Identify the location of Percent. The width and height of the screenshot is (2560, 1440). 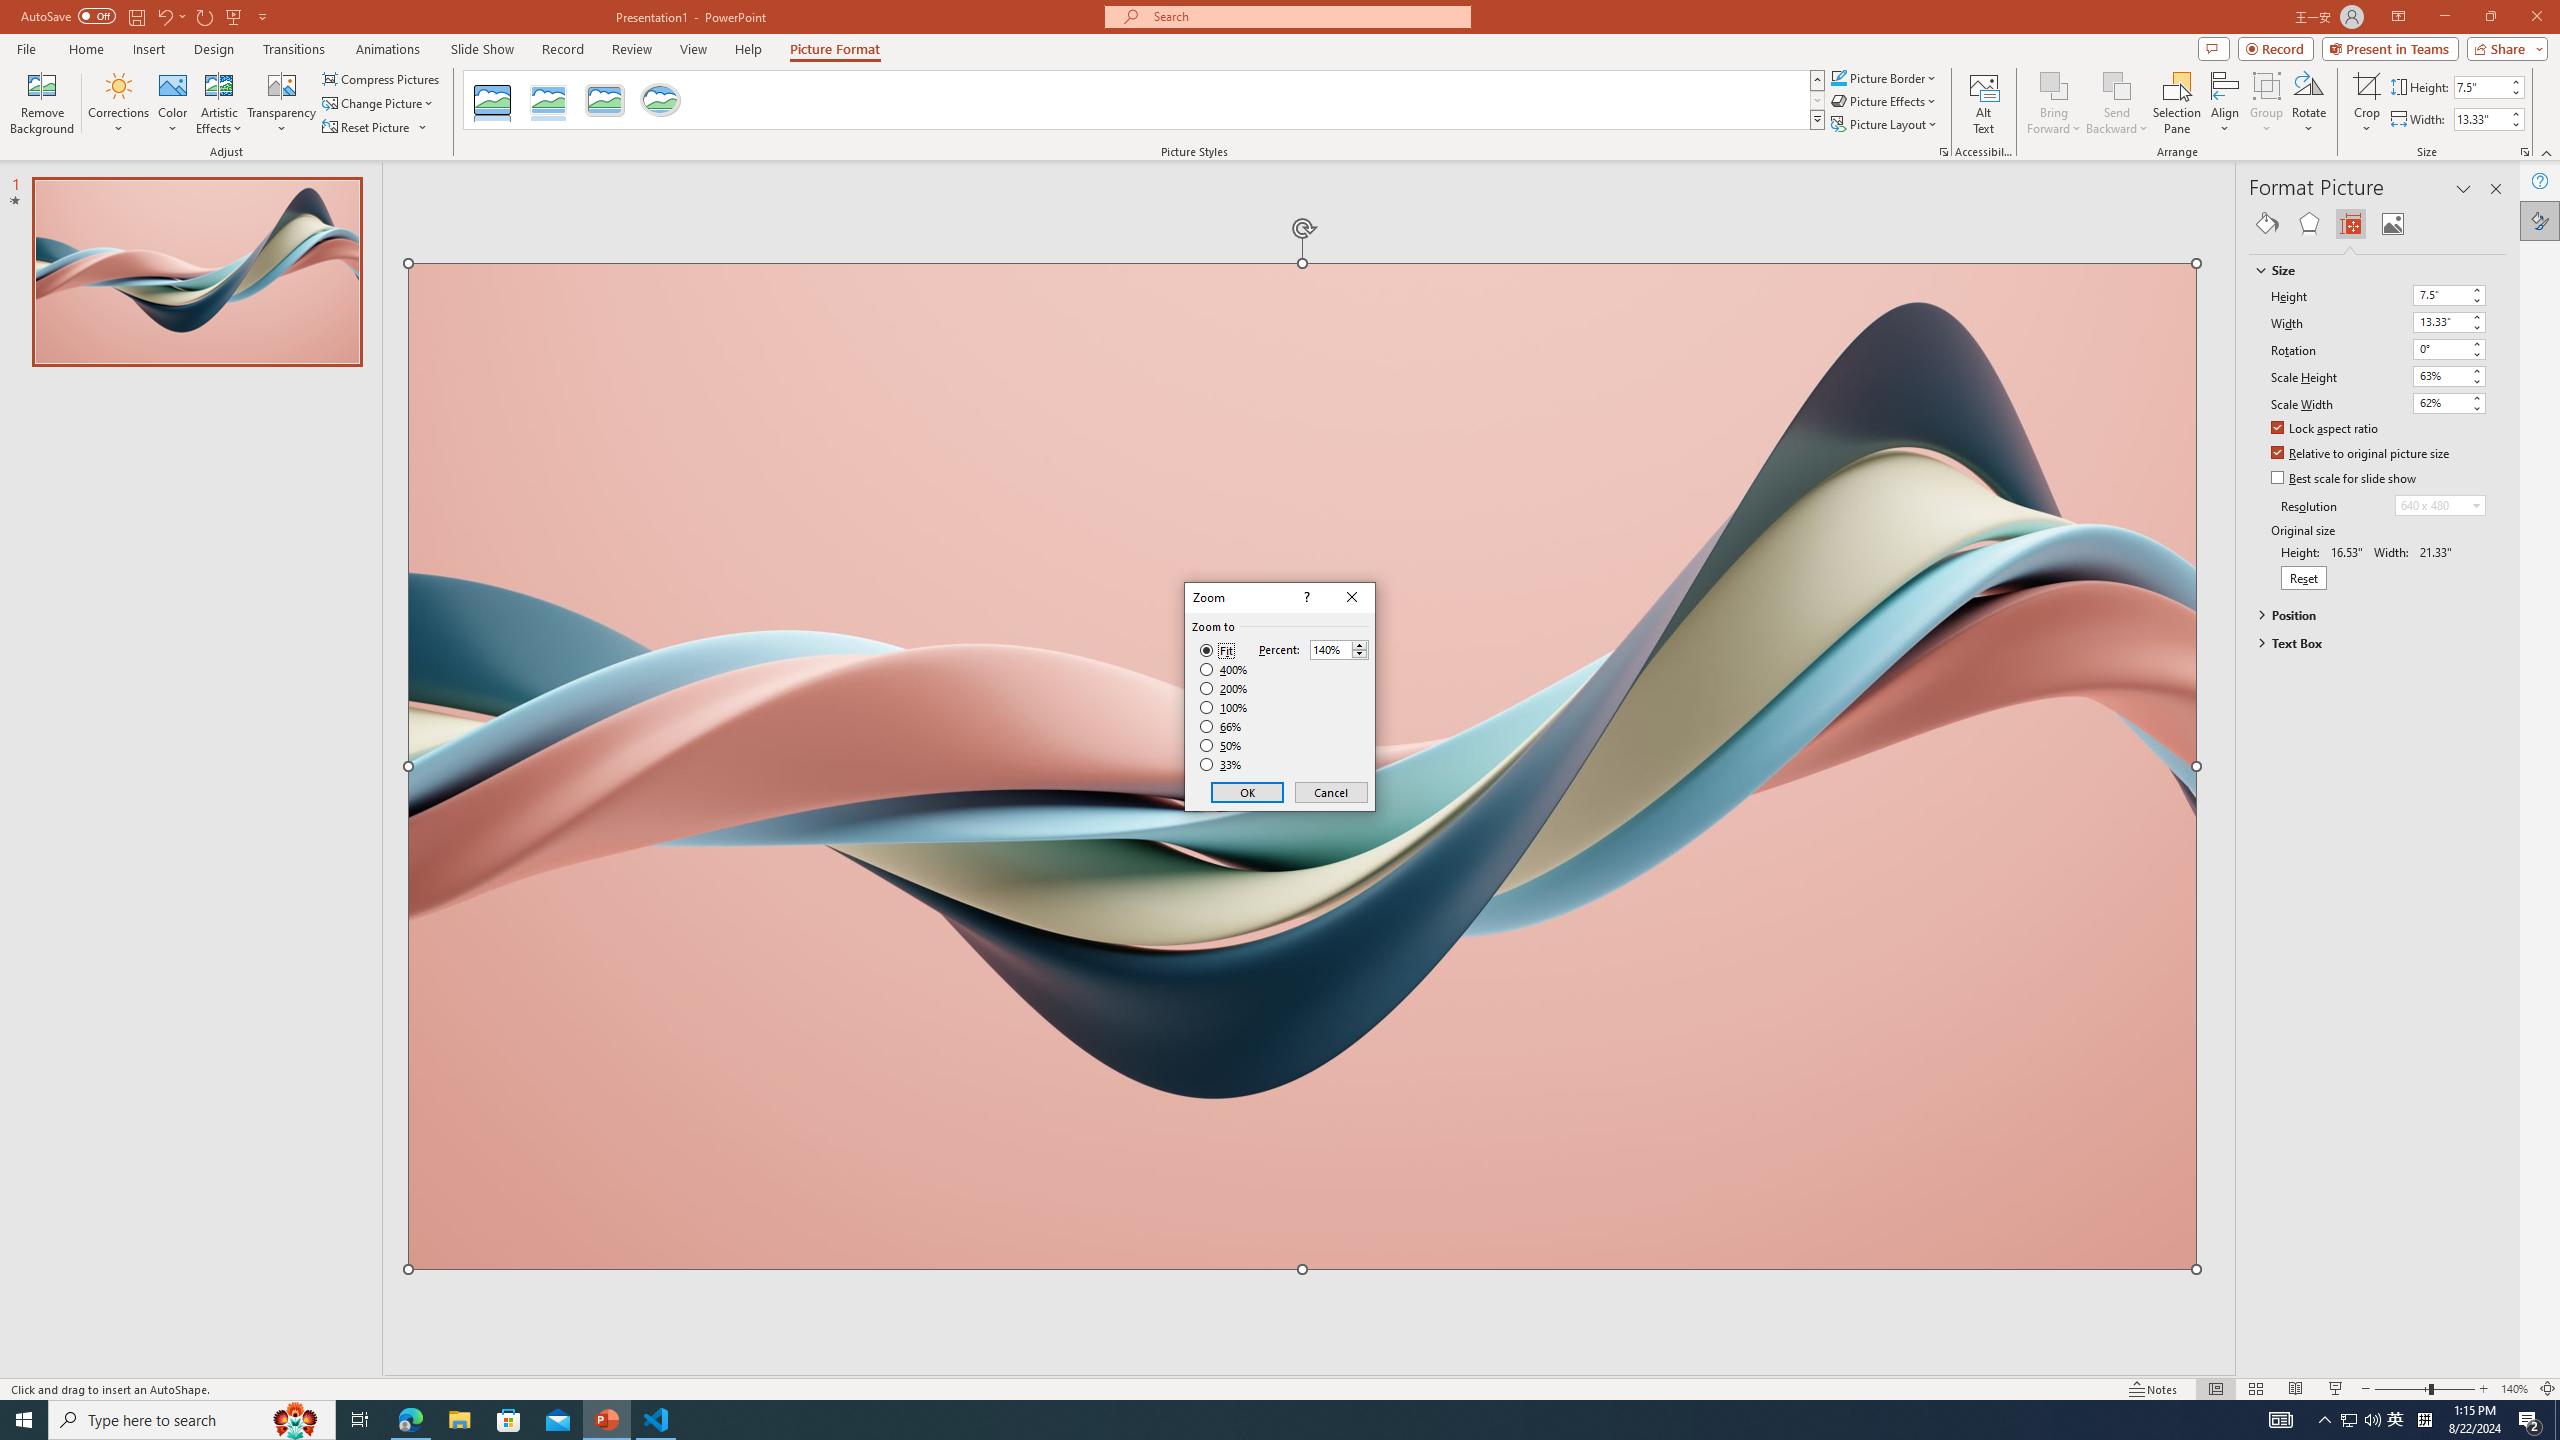
(1340, 649).